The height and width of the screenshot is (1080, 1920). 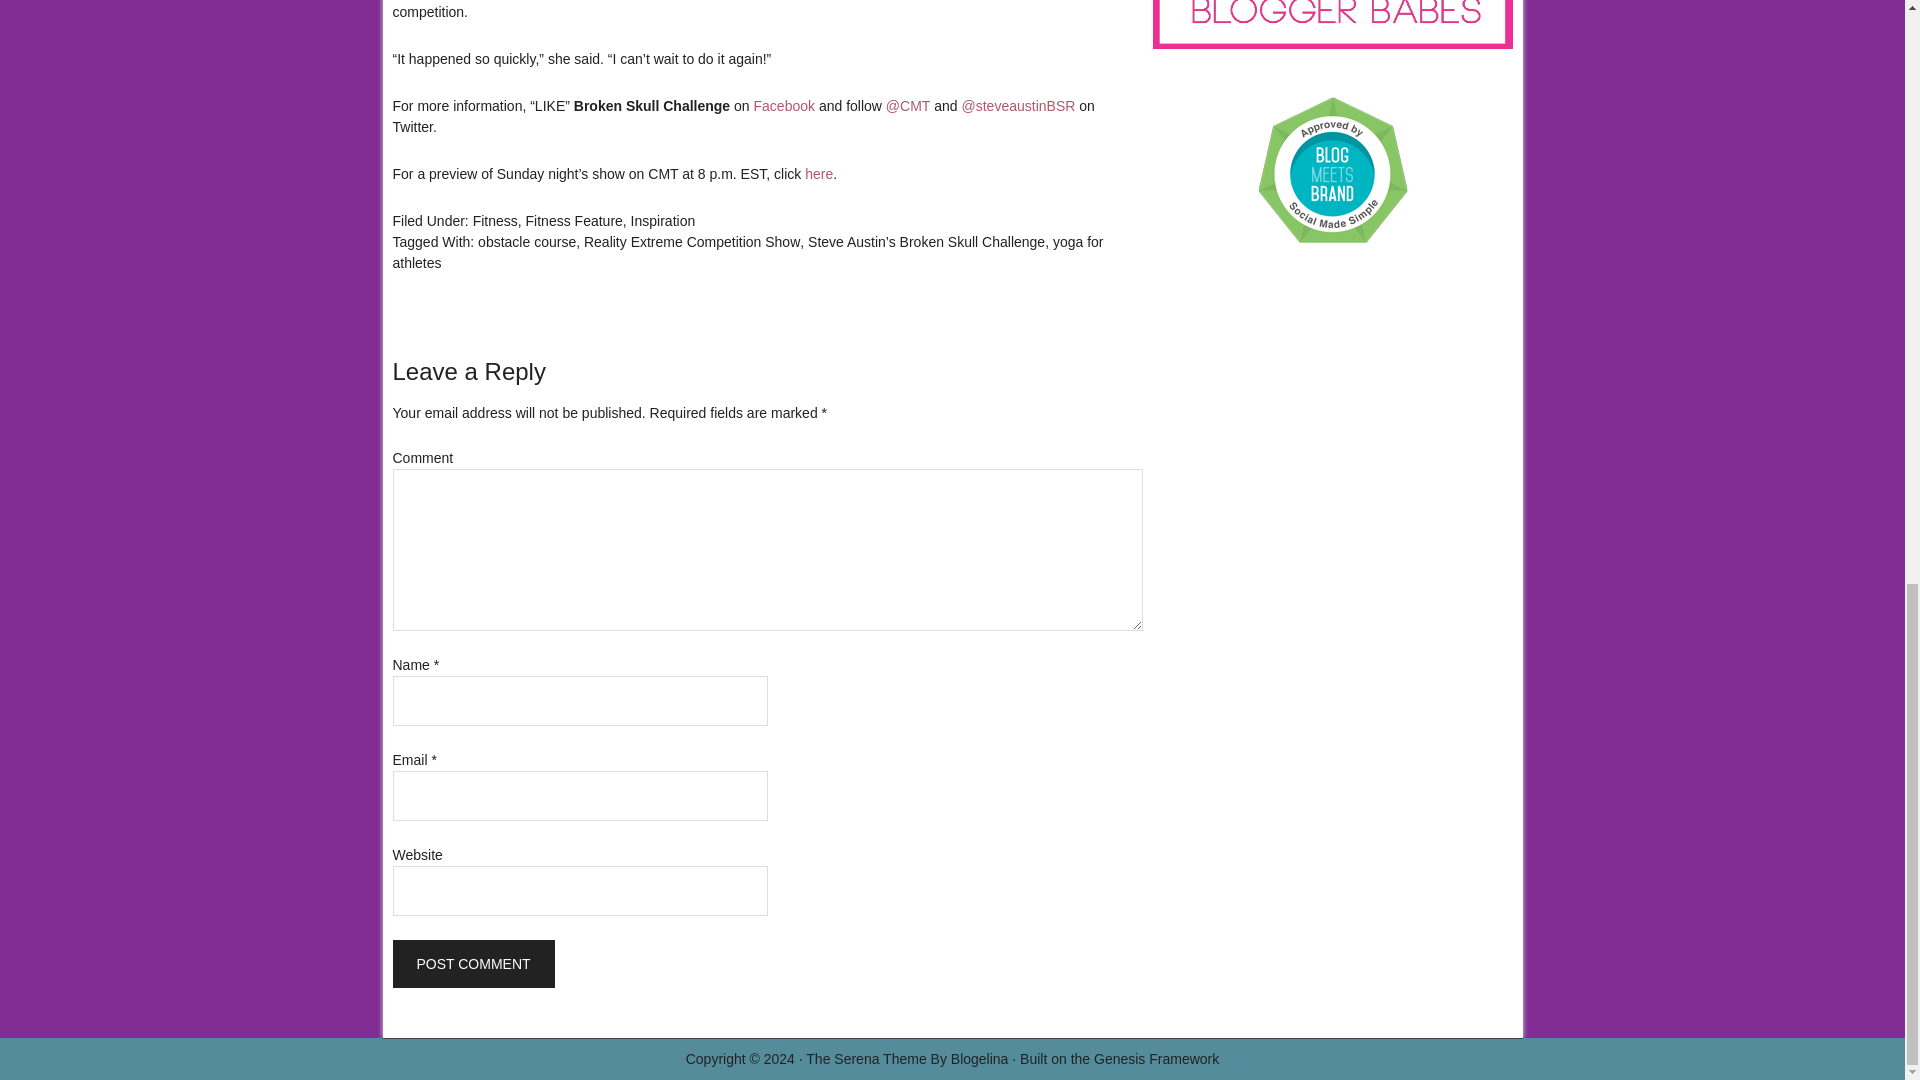 I want to click on This external link will open in a new window, so click(x=1018, y=106).